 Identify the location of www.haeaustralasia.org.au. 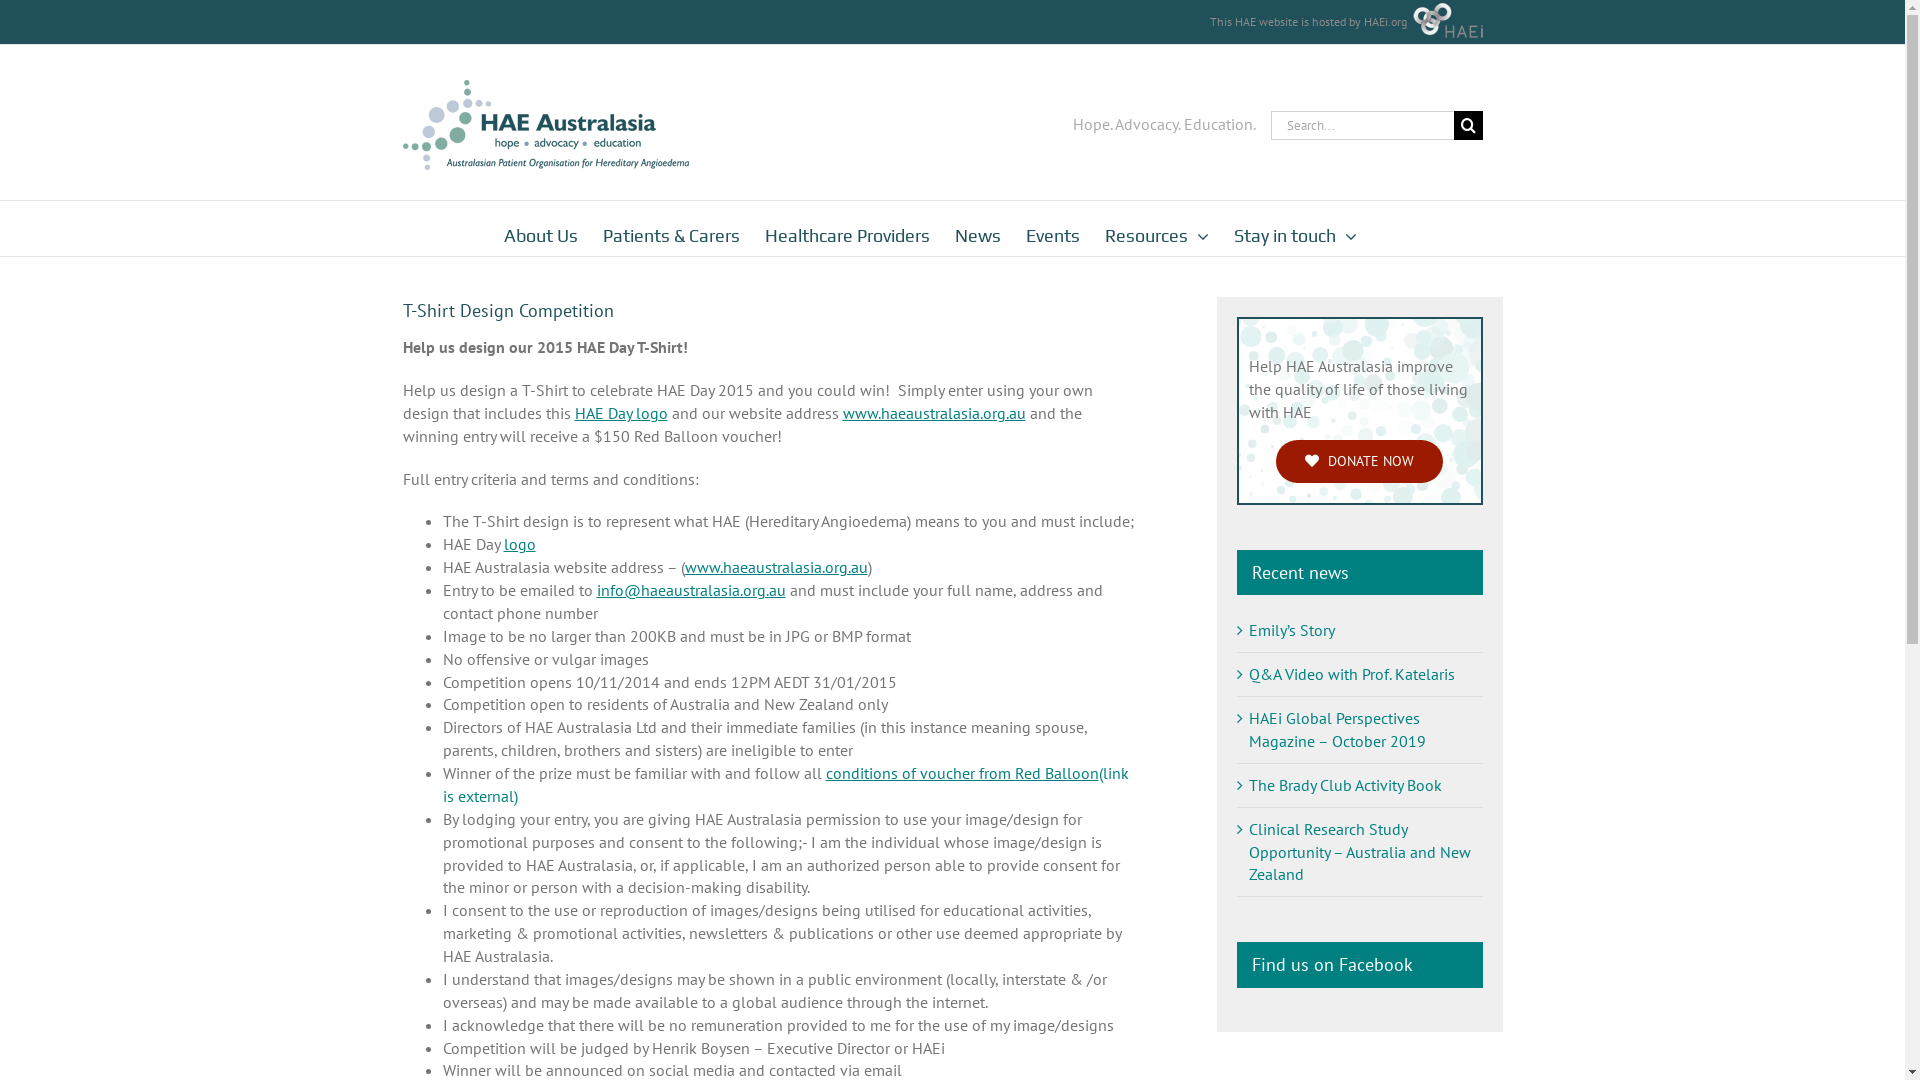
(776, 567).